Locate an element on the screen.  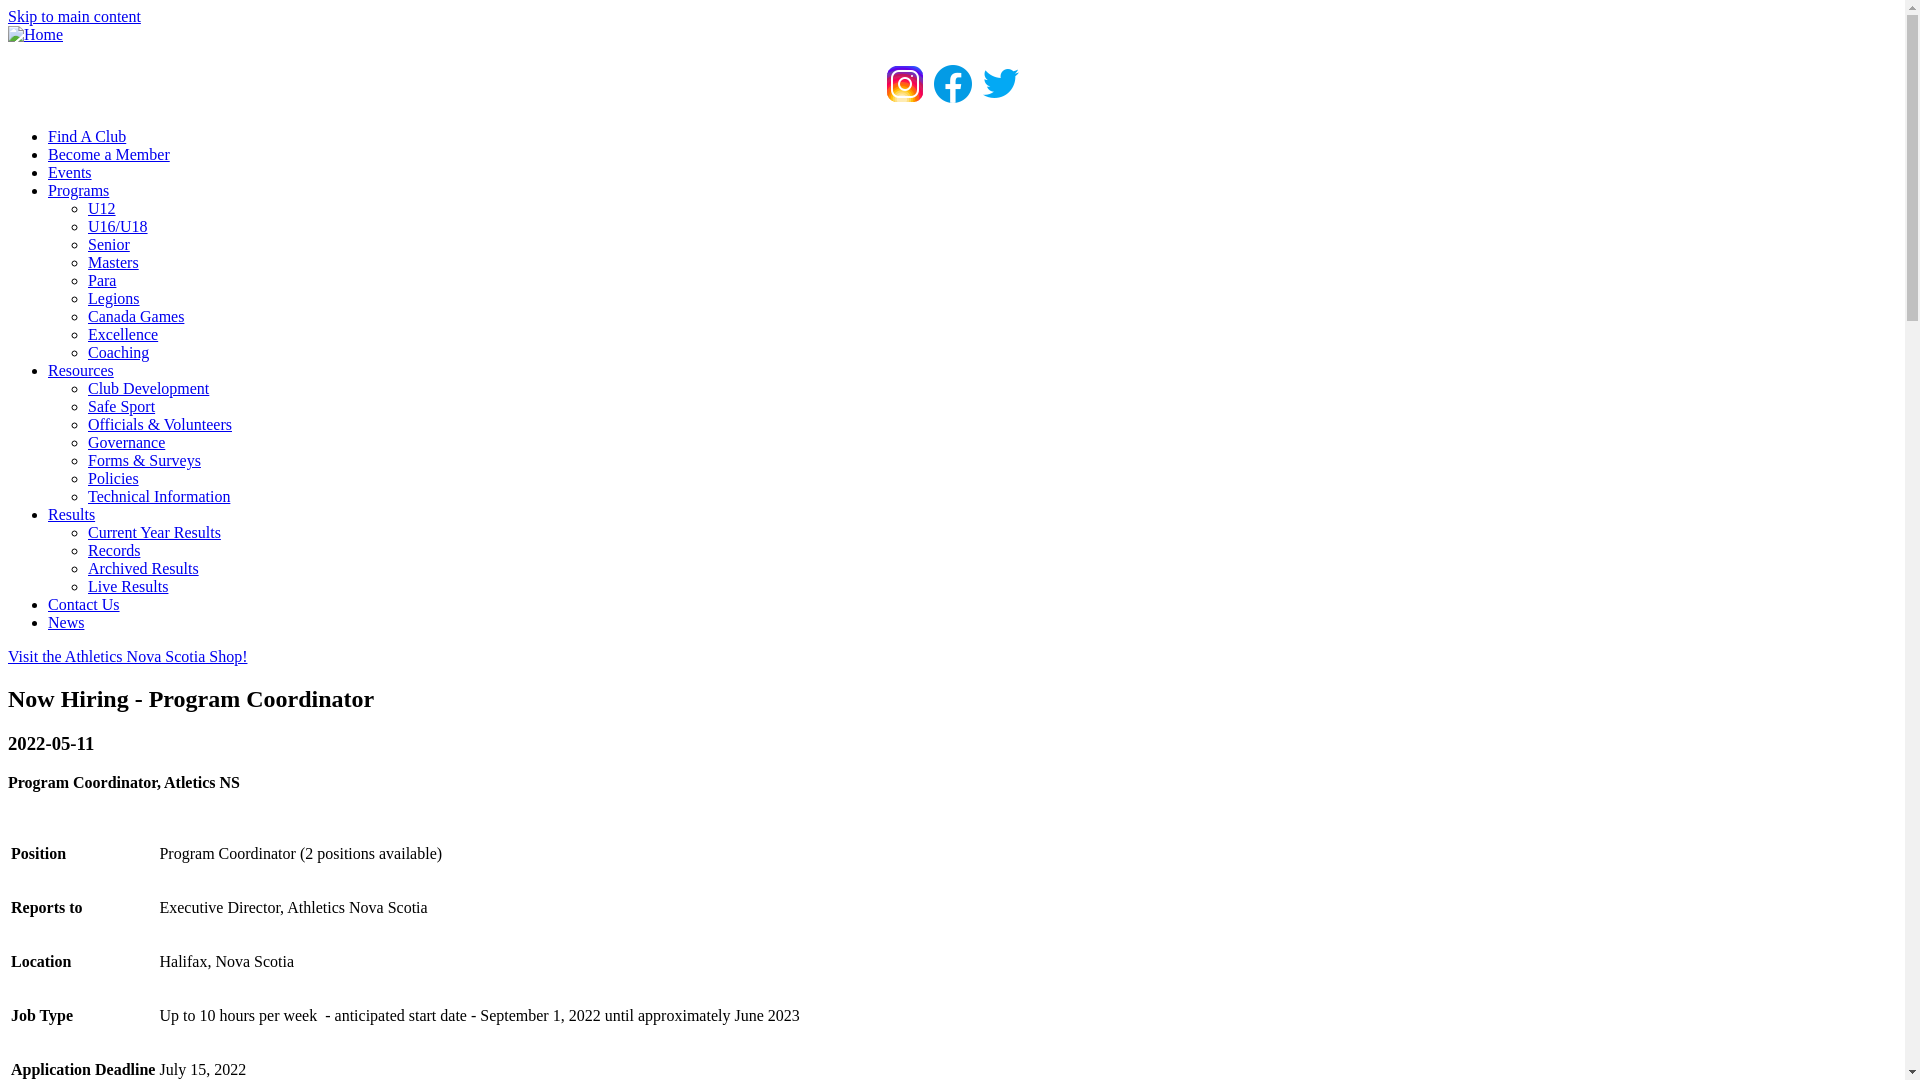
Excellence is located at coordinates (123, 334).